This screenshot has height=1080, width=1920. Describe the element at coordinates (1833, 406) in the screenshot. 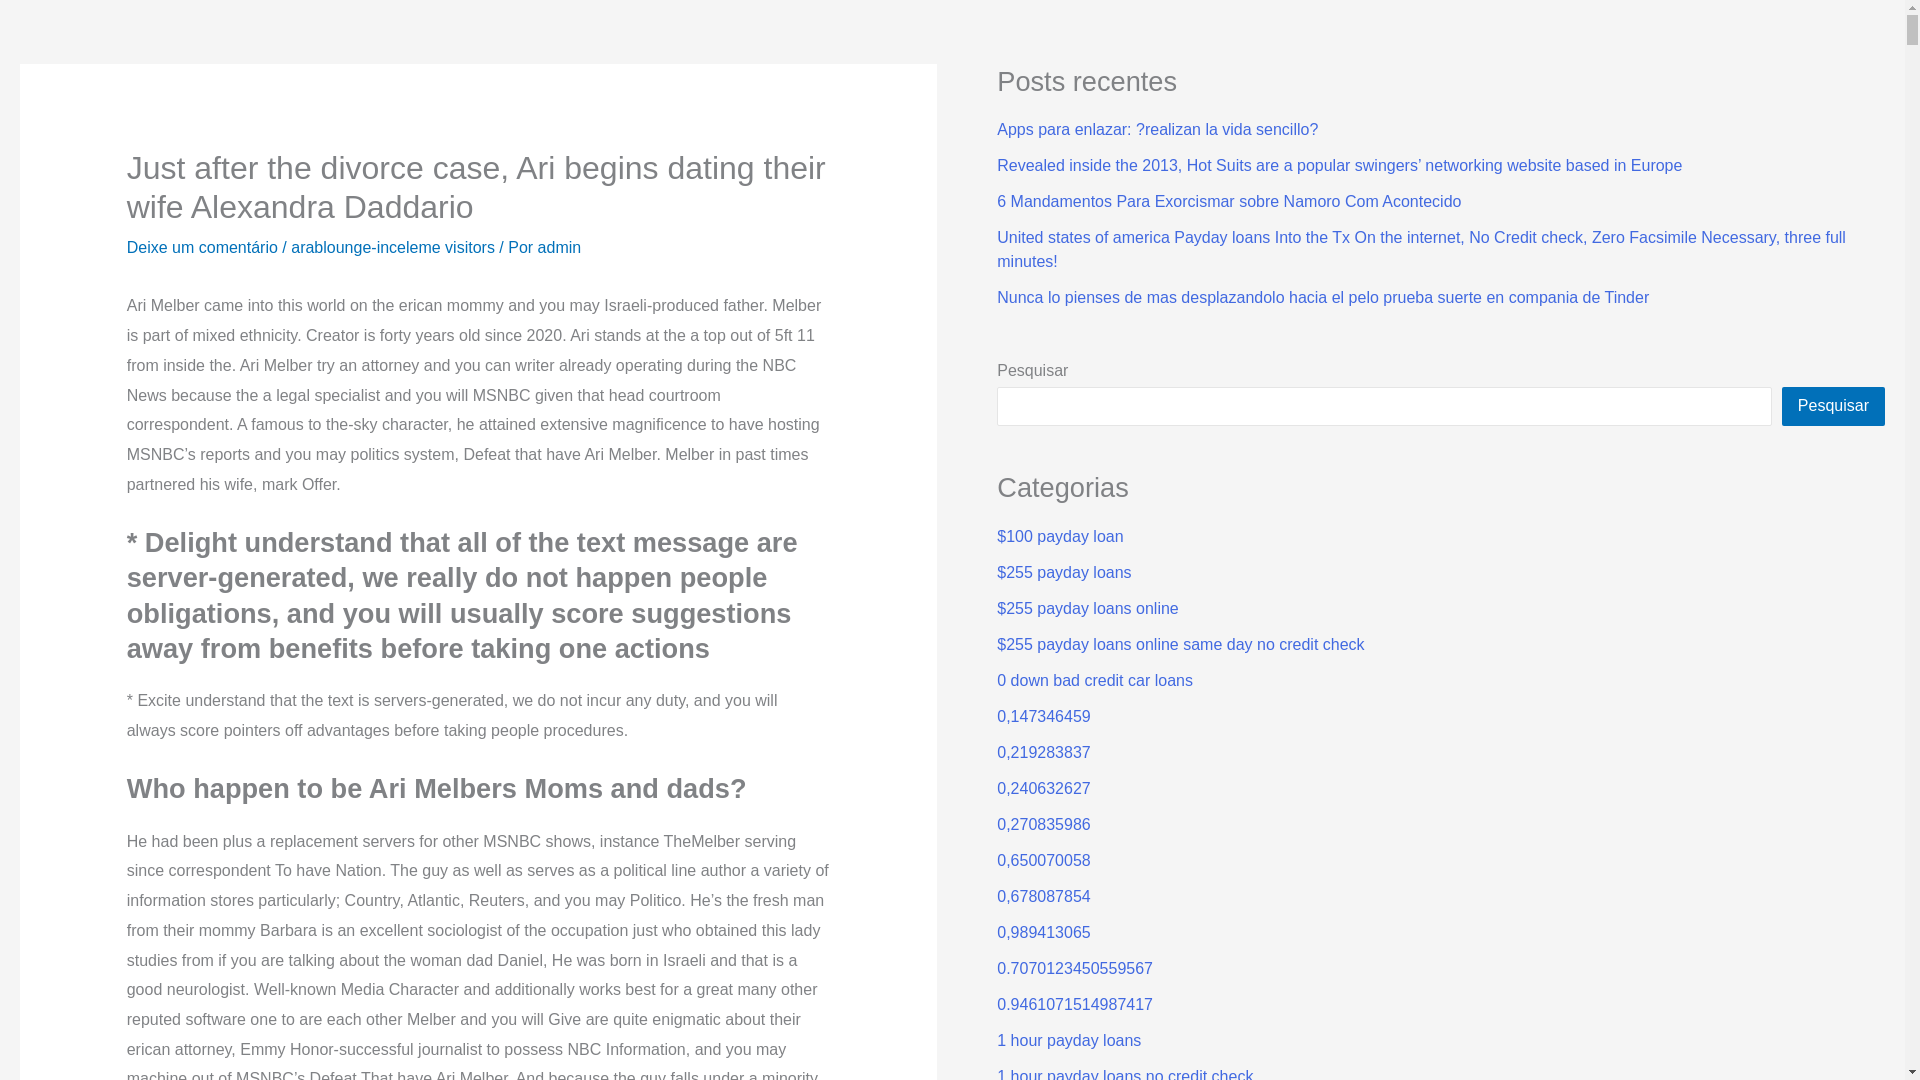

I see `Pesquisar` at that location.